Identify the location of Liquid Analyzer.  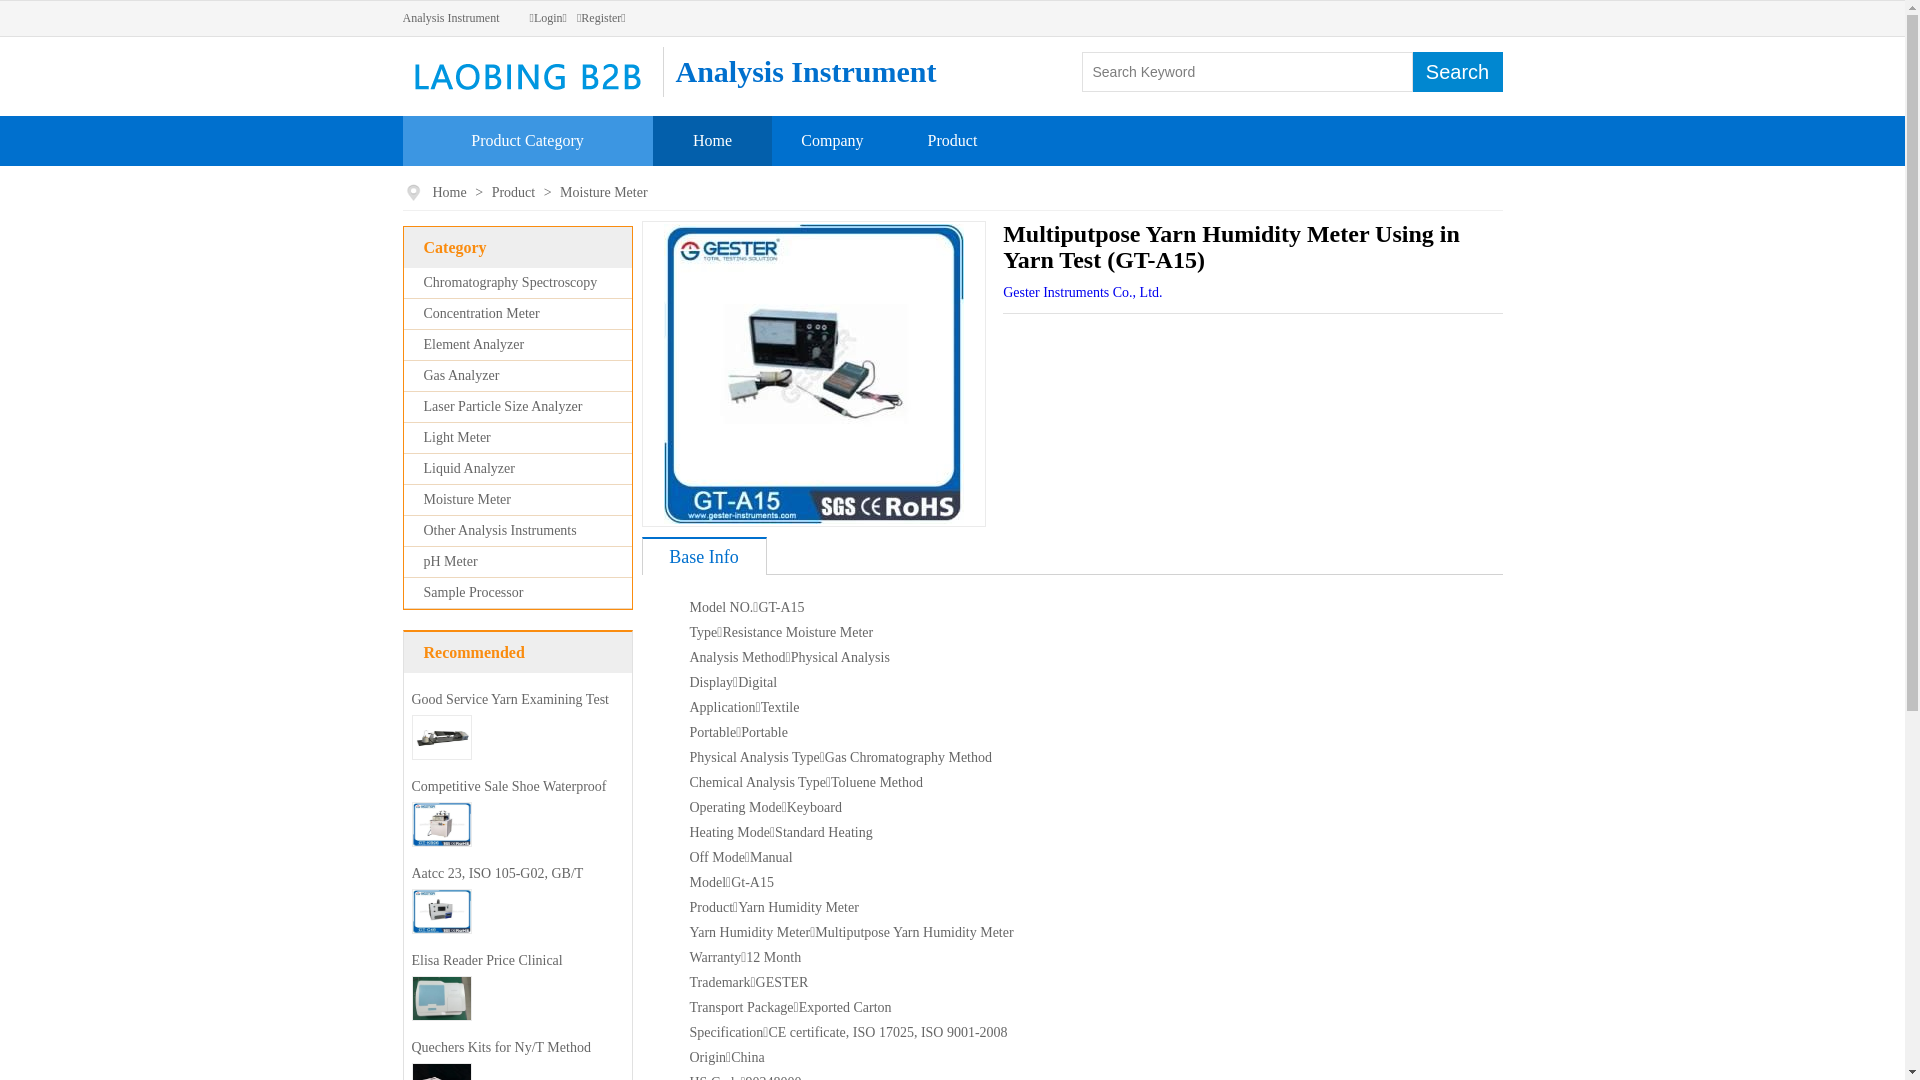
(470, 468).